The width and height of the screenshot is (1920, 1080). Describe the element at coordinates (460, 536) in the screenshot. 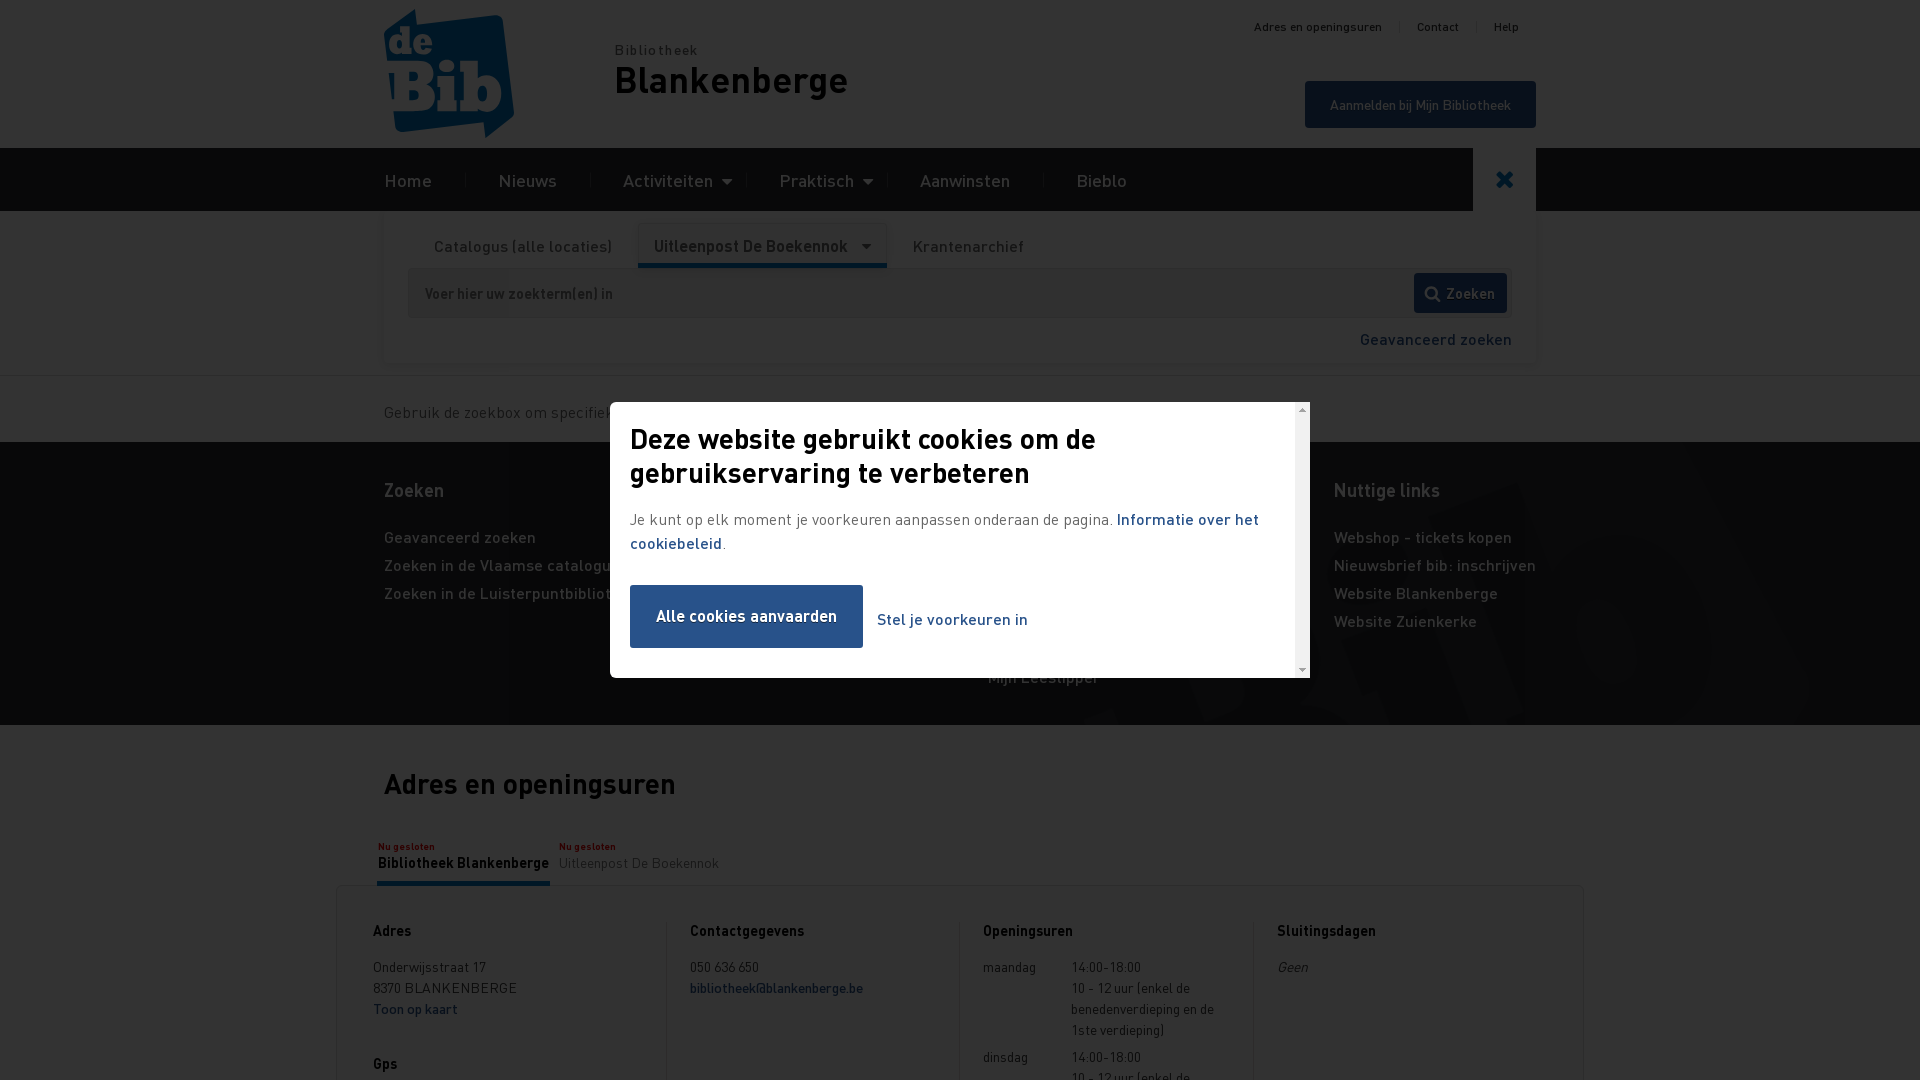

I see `Geavanceerd zoeken` at that location.